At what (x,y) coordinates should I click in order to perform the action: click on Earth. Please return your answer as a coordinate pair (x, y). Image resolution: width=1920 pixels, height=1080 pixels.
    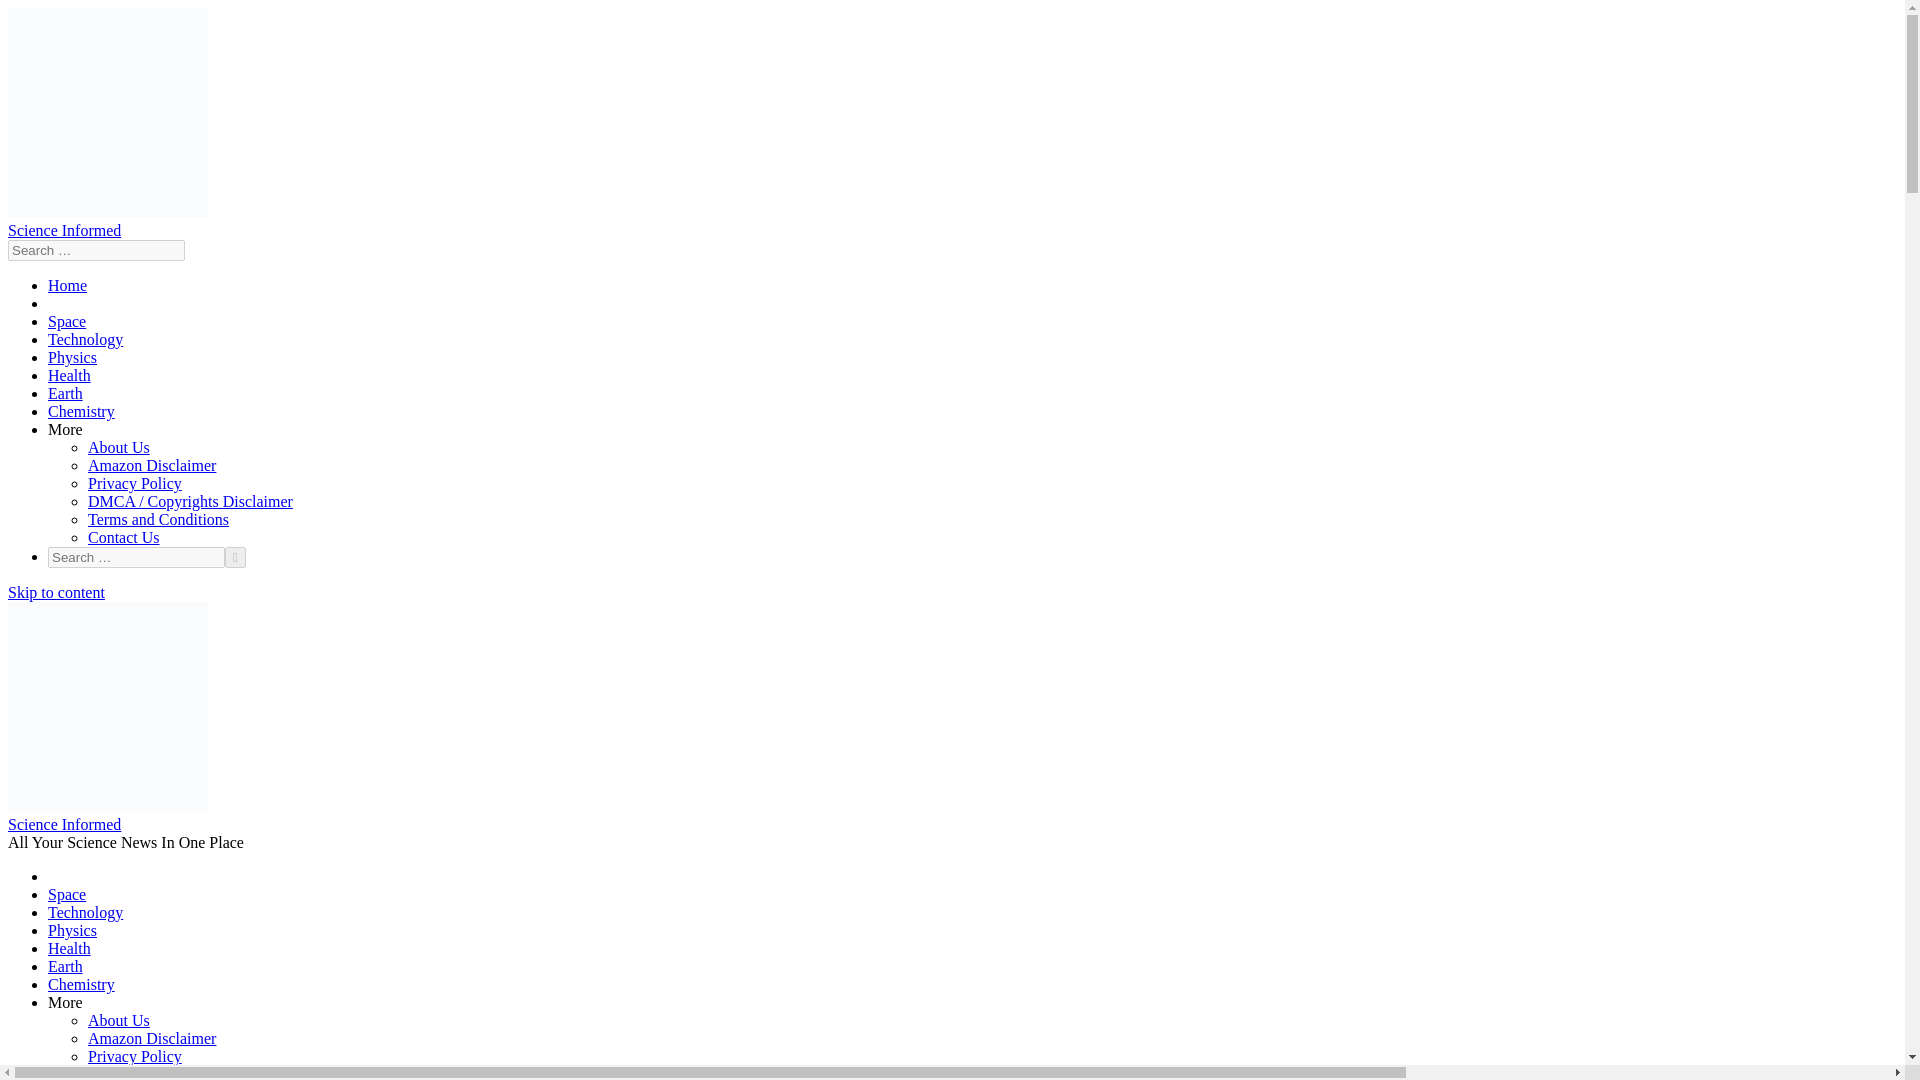
    Looking at the image, I should click on (65, 392).